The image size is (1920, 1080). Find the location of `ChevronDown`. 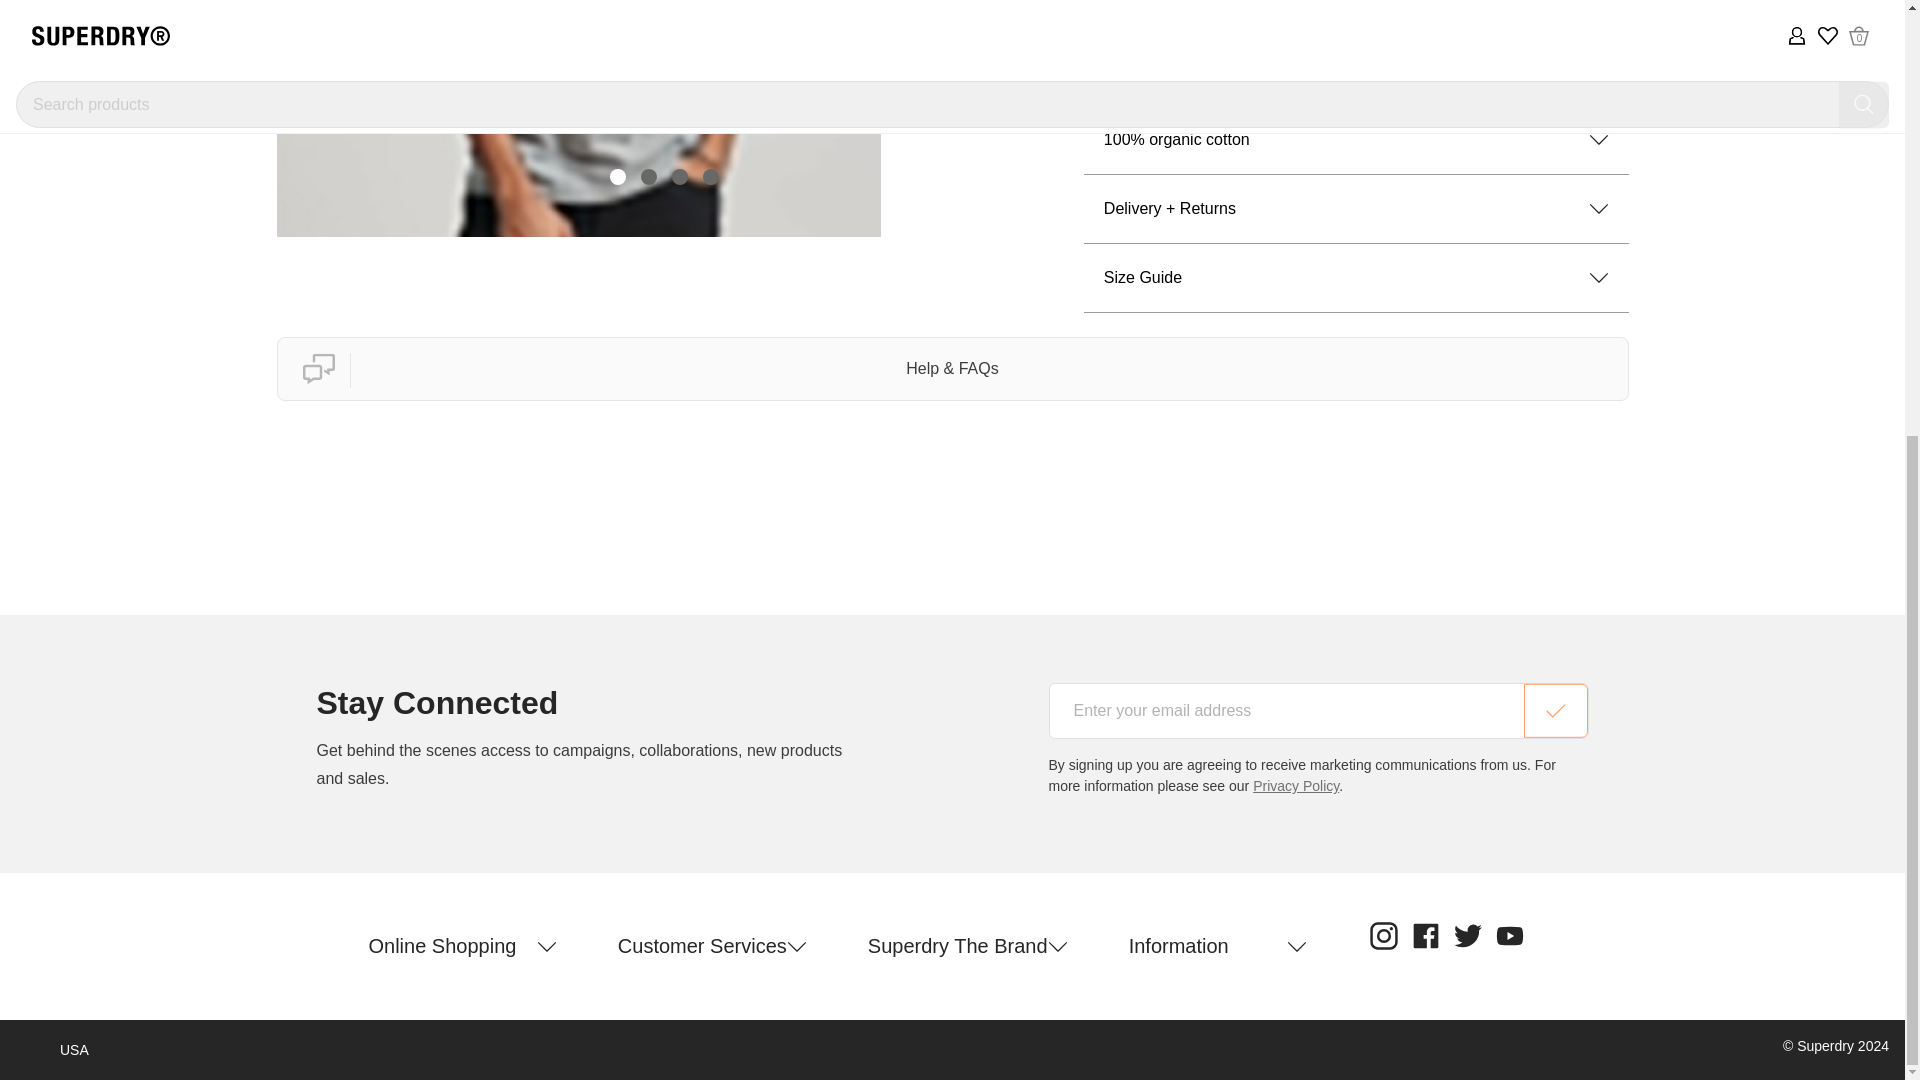

ChevronDown is located at coordinates (1598, 140).